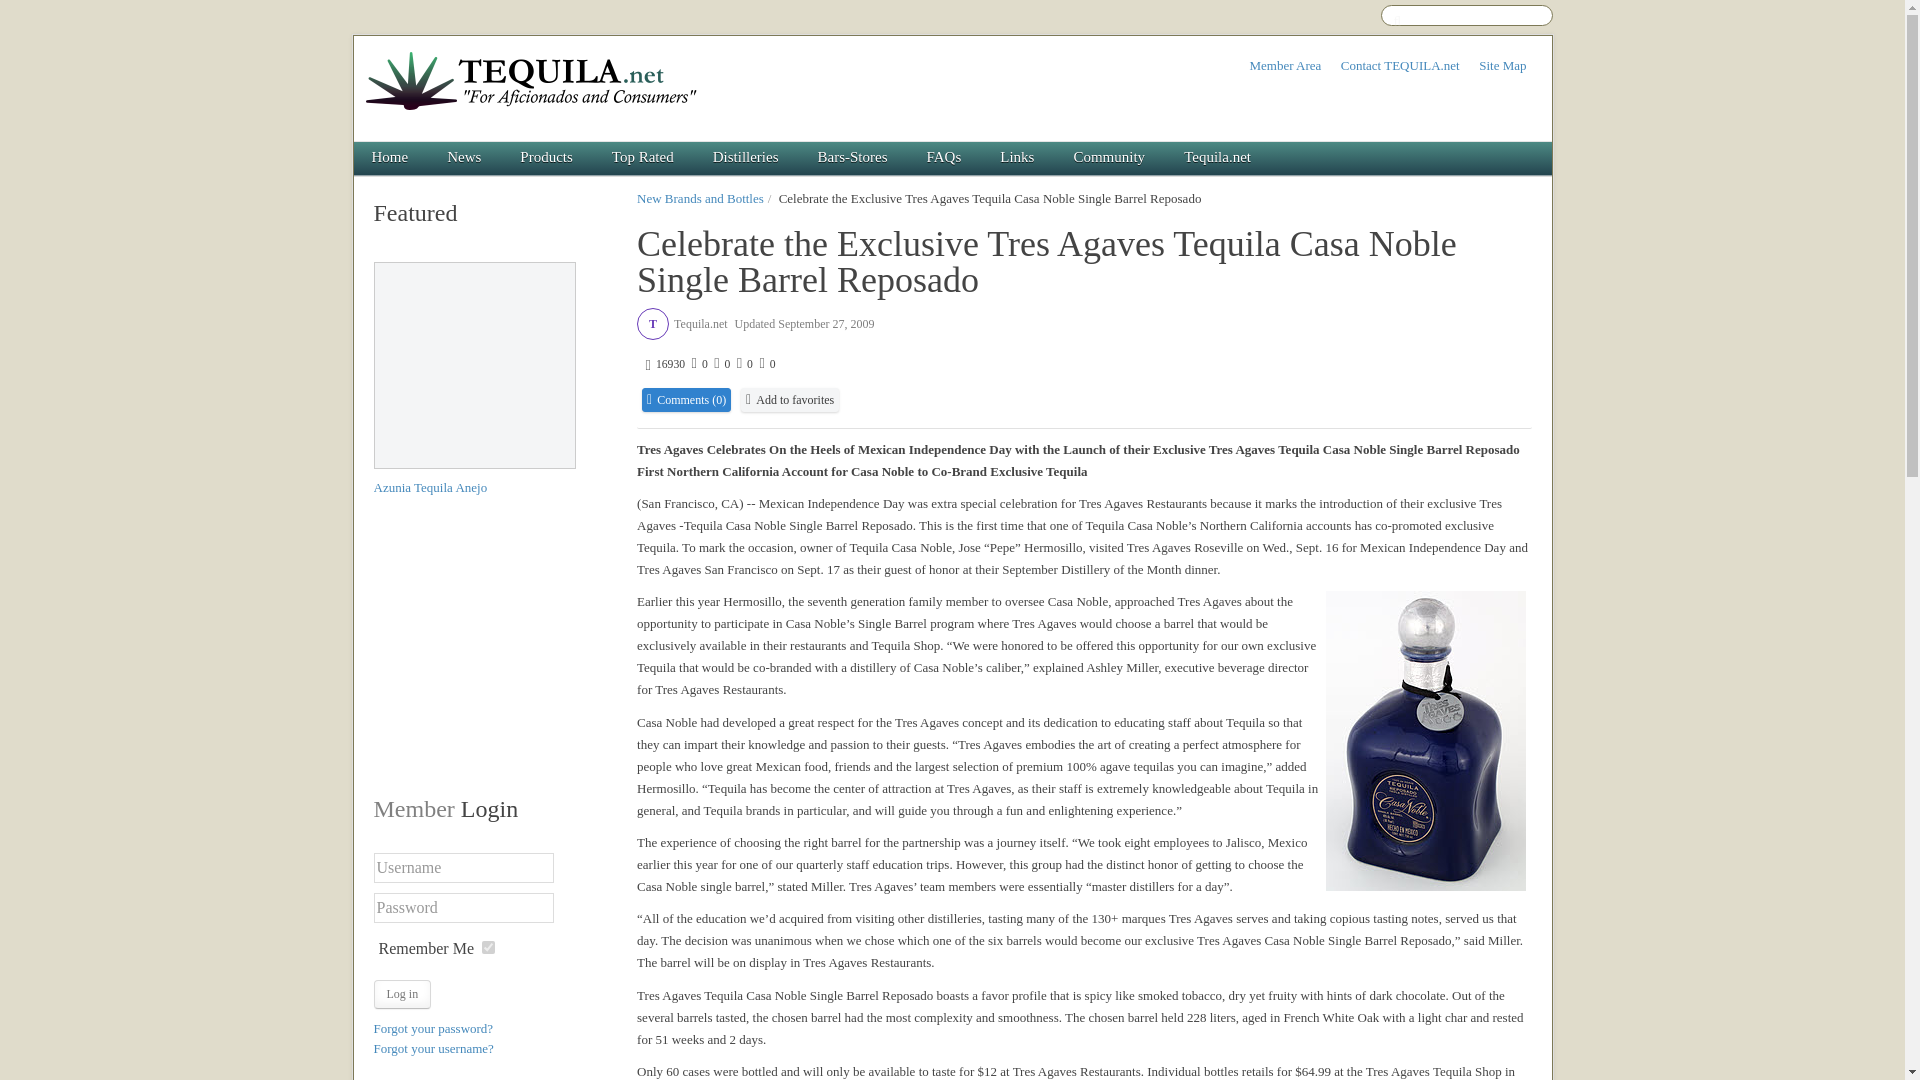  I want to click on Video count, so click(698, 364).